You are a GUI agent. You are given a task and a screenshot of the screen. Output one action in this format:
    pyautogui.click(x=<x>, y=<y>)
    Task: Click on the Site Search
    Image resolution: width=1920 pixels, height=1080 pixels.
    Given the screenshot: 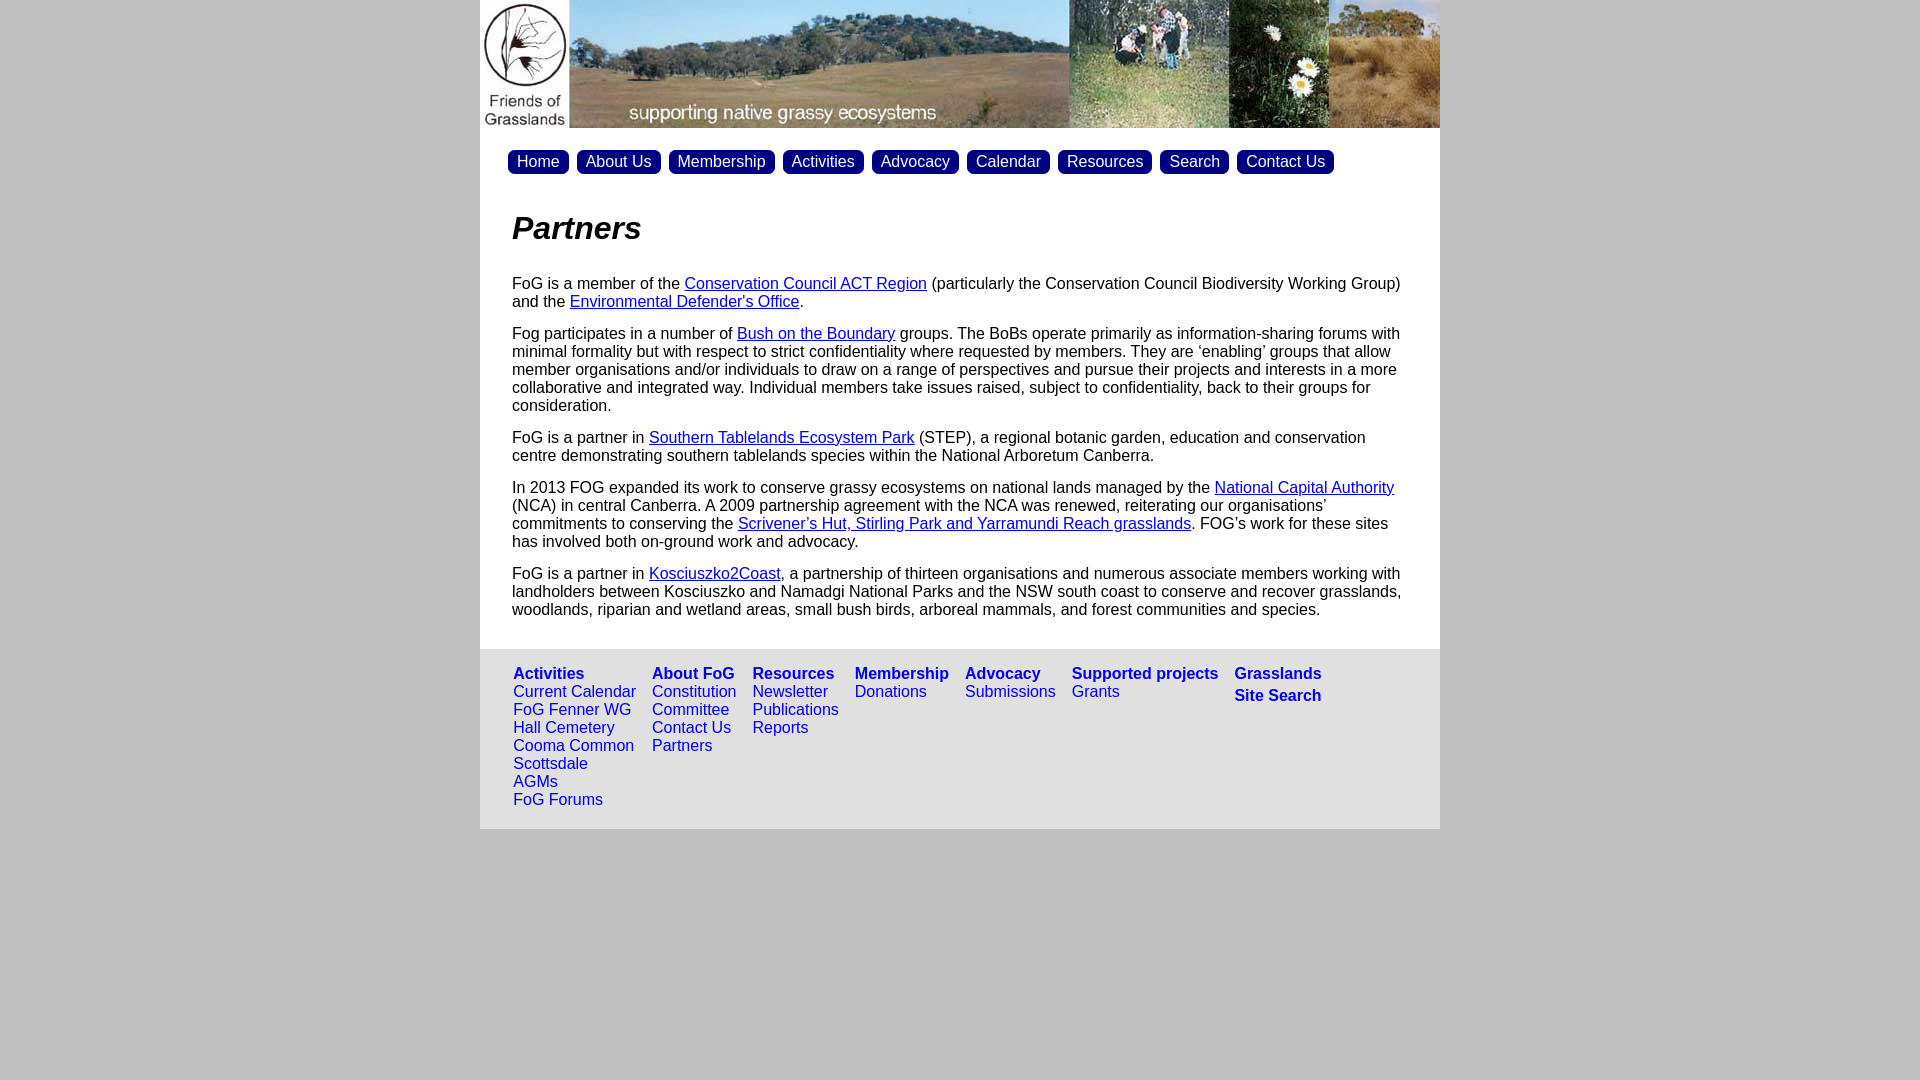 What is the action you would take?
    pyautogui.click(x=1278, y=696)
    